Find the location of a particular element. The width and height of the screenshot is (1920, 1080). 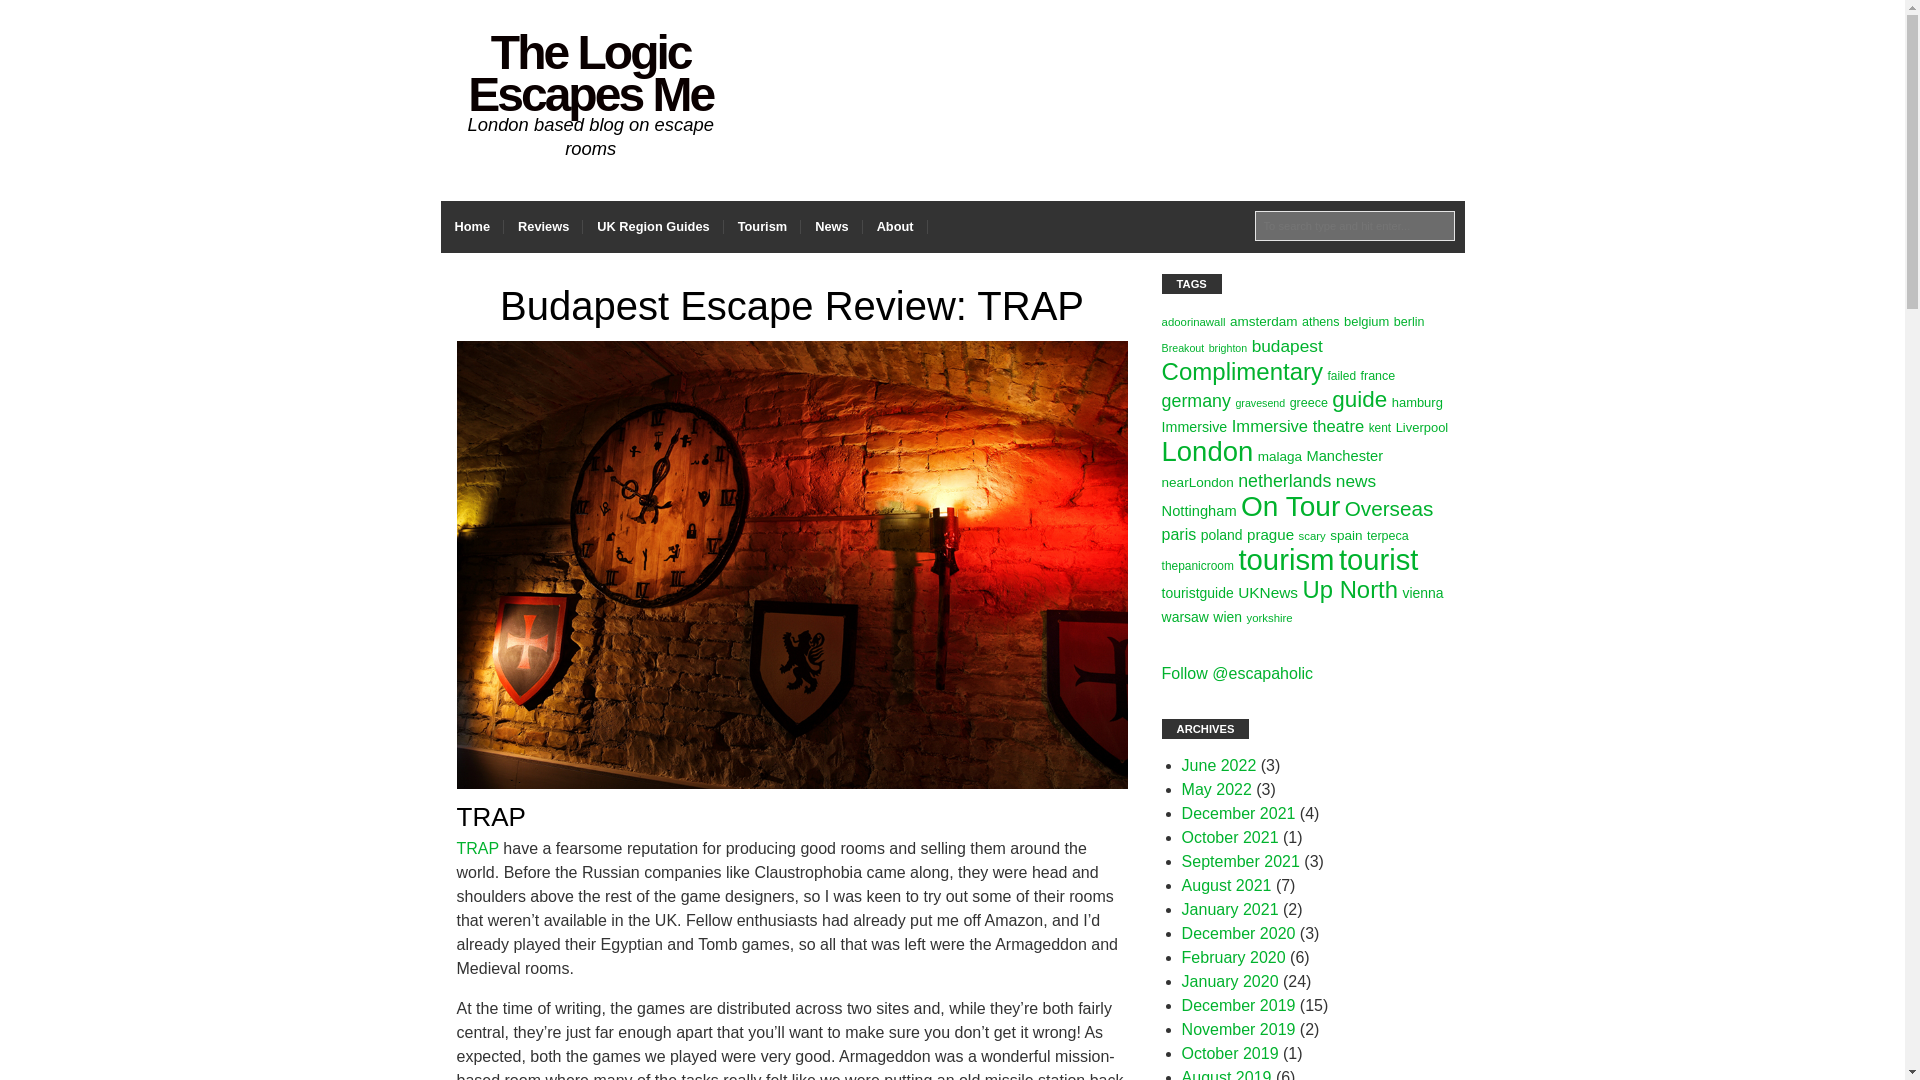

Tourism is located at coordinates (762, 226).